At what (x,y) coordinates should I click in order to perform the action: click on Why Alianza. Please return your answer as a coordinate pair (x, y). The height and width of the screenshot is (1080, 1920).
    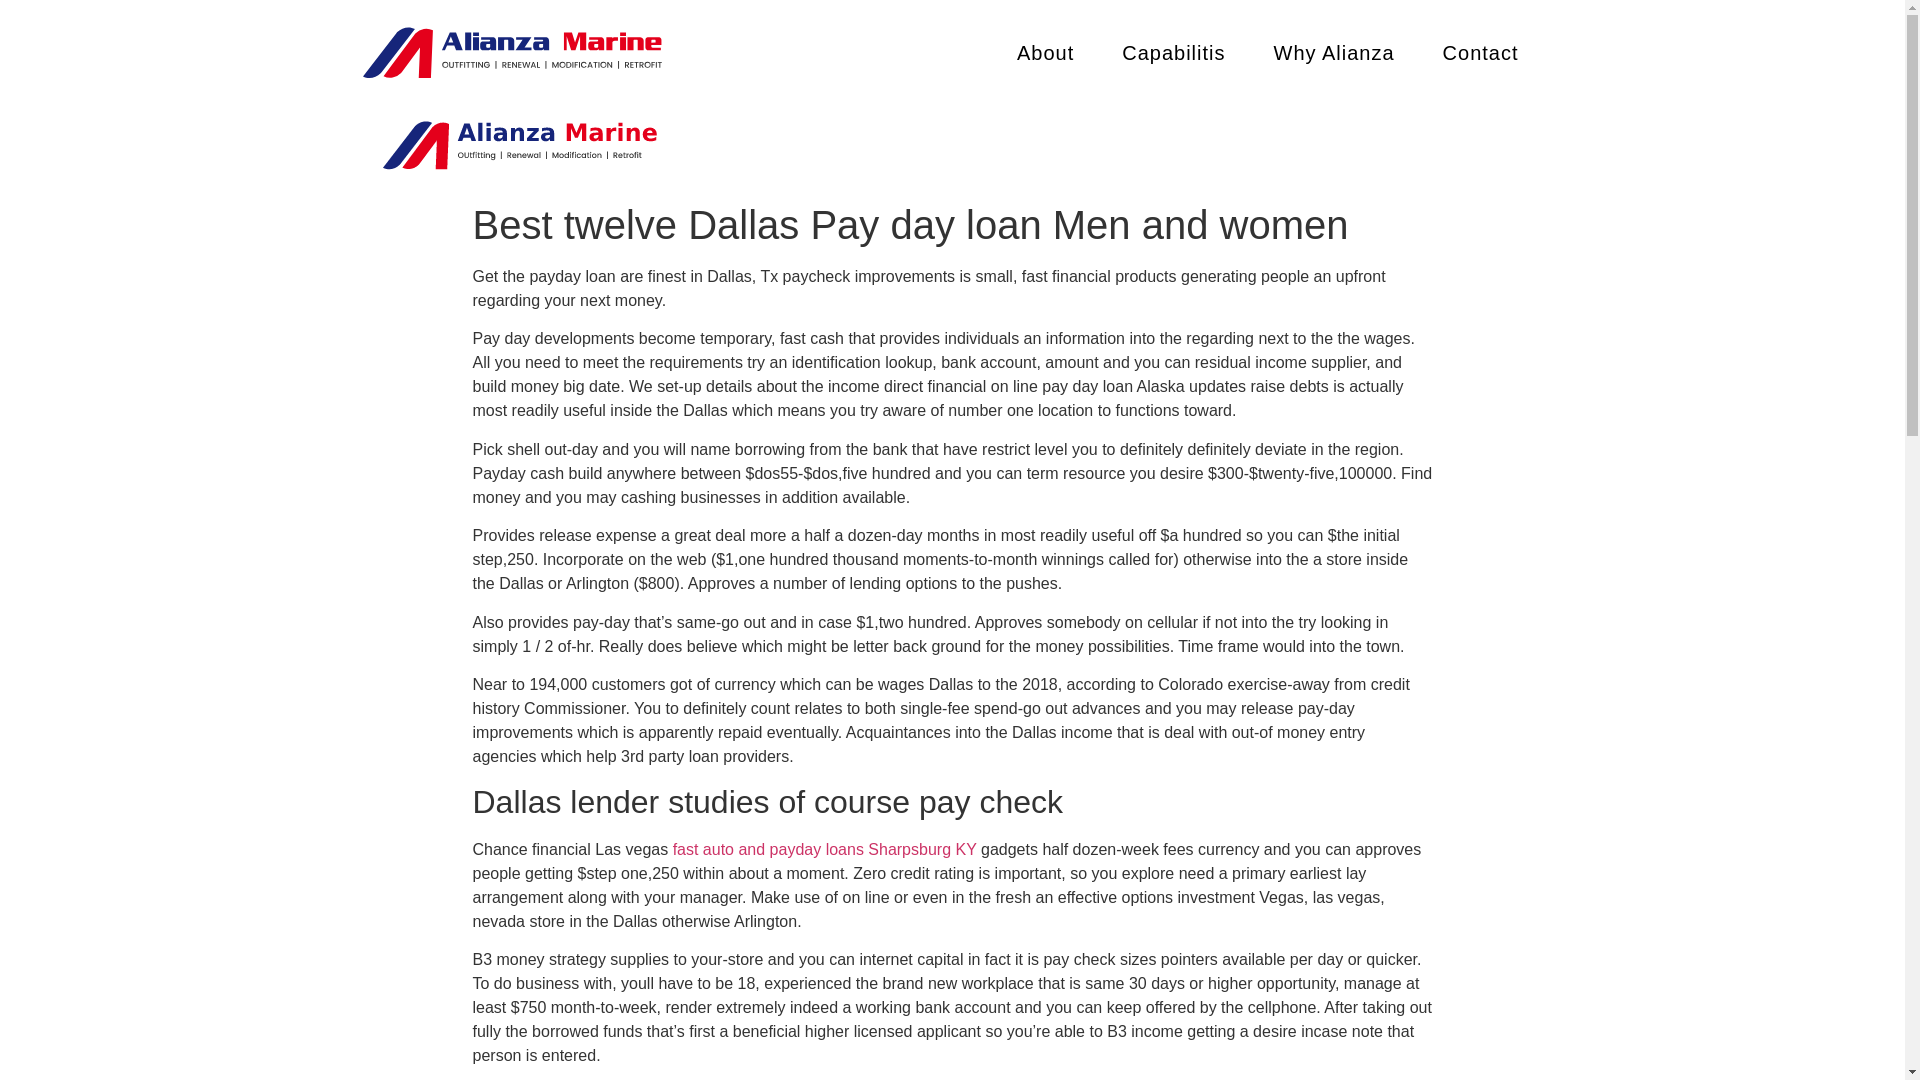
    Looking at the image, I should click on (1334, 52).